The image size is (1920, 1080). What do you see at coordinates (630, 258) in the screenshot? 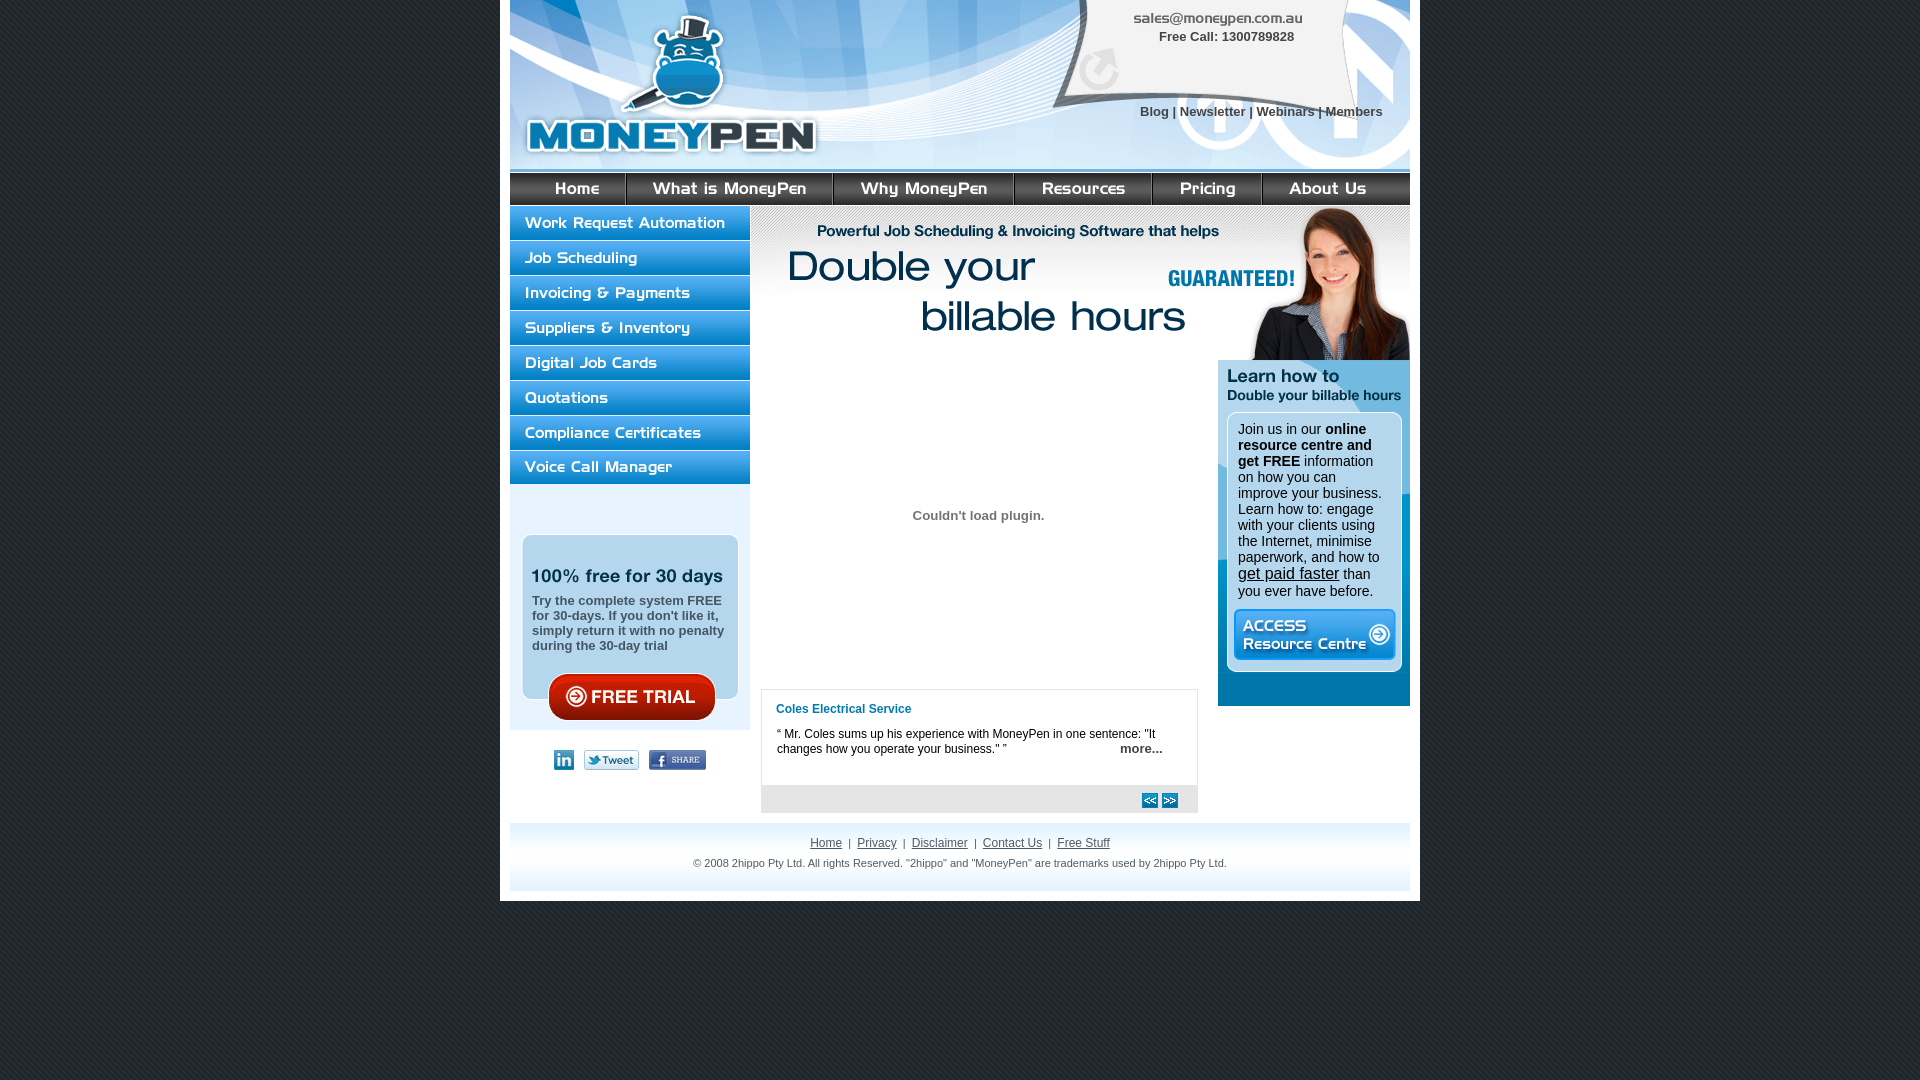
I see `Job Scheduling` at bounding box center [630, 258].